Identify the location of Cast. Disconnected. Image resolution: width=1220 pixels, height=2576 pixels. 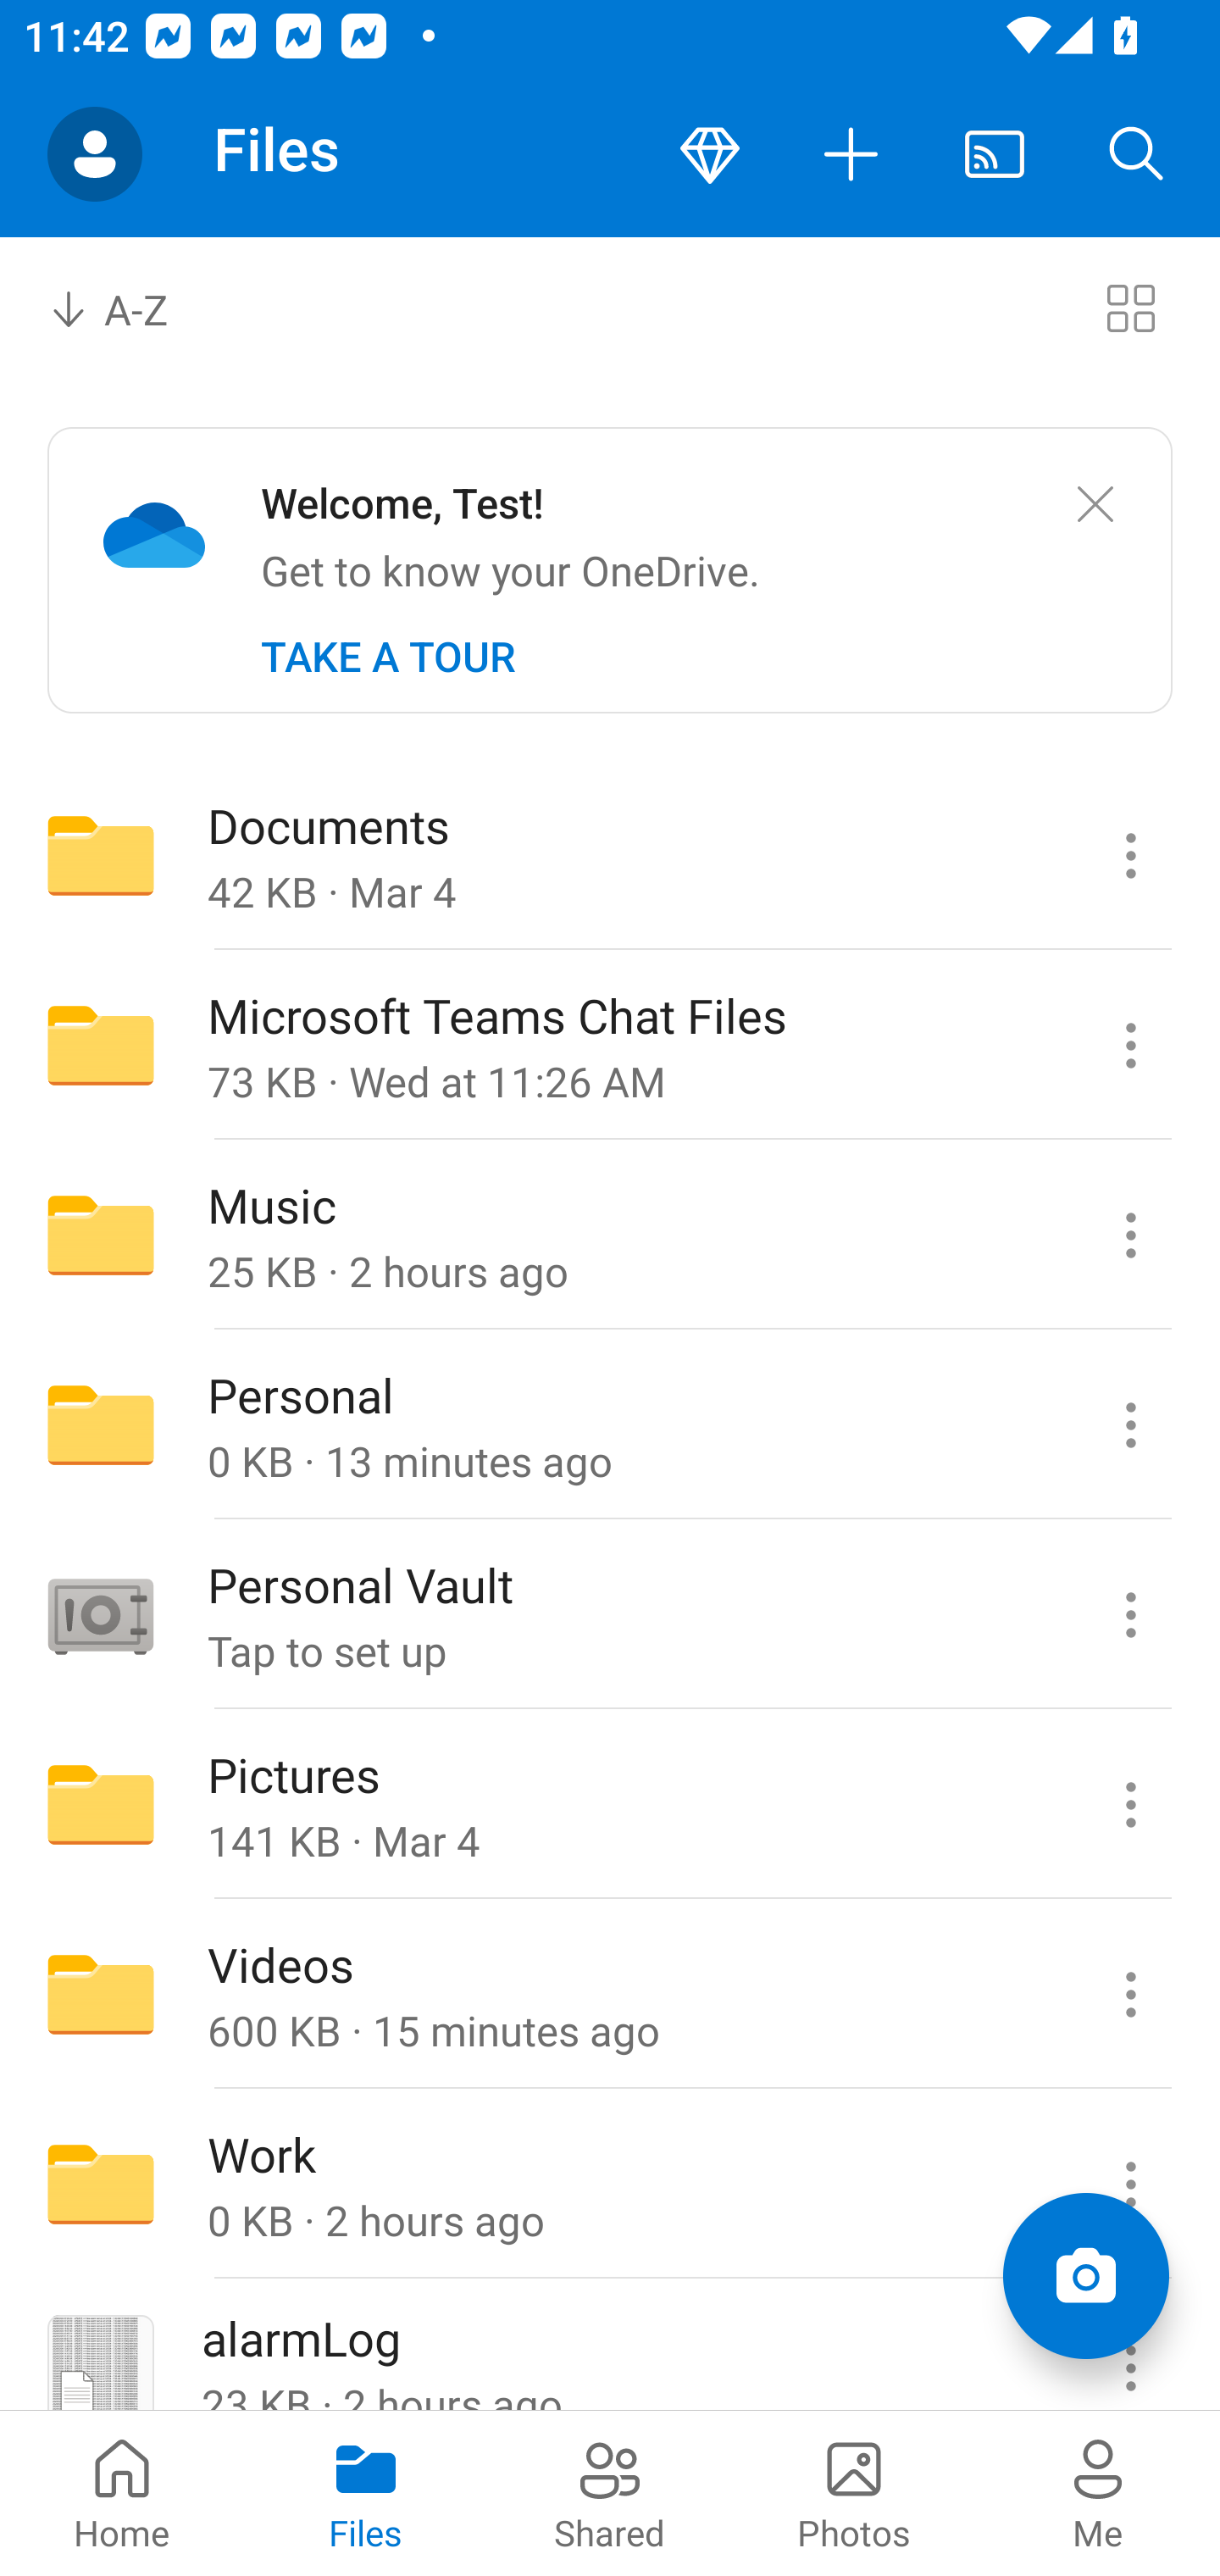
(995, 154).